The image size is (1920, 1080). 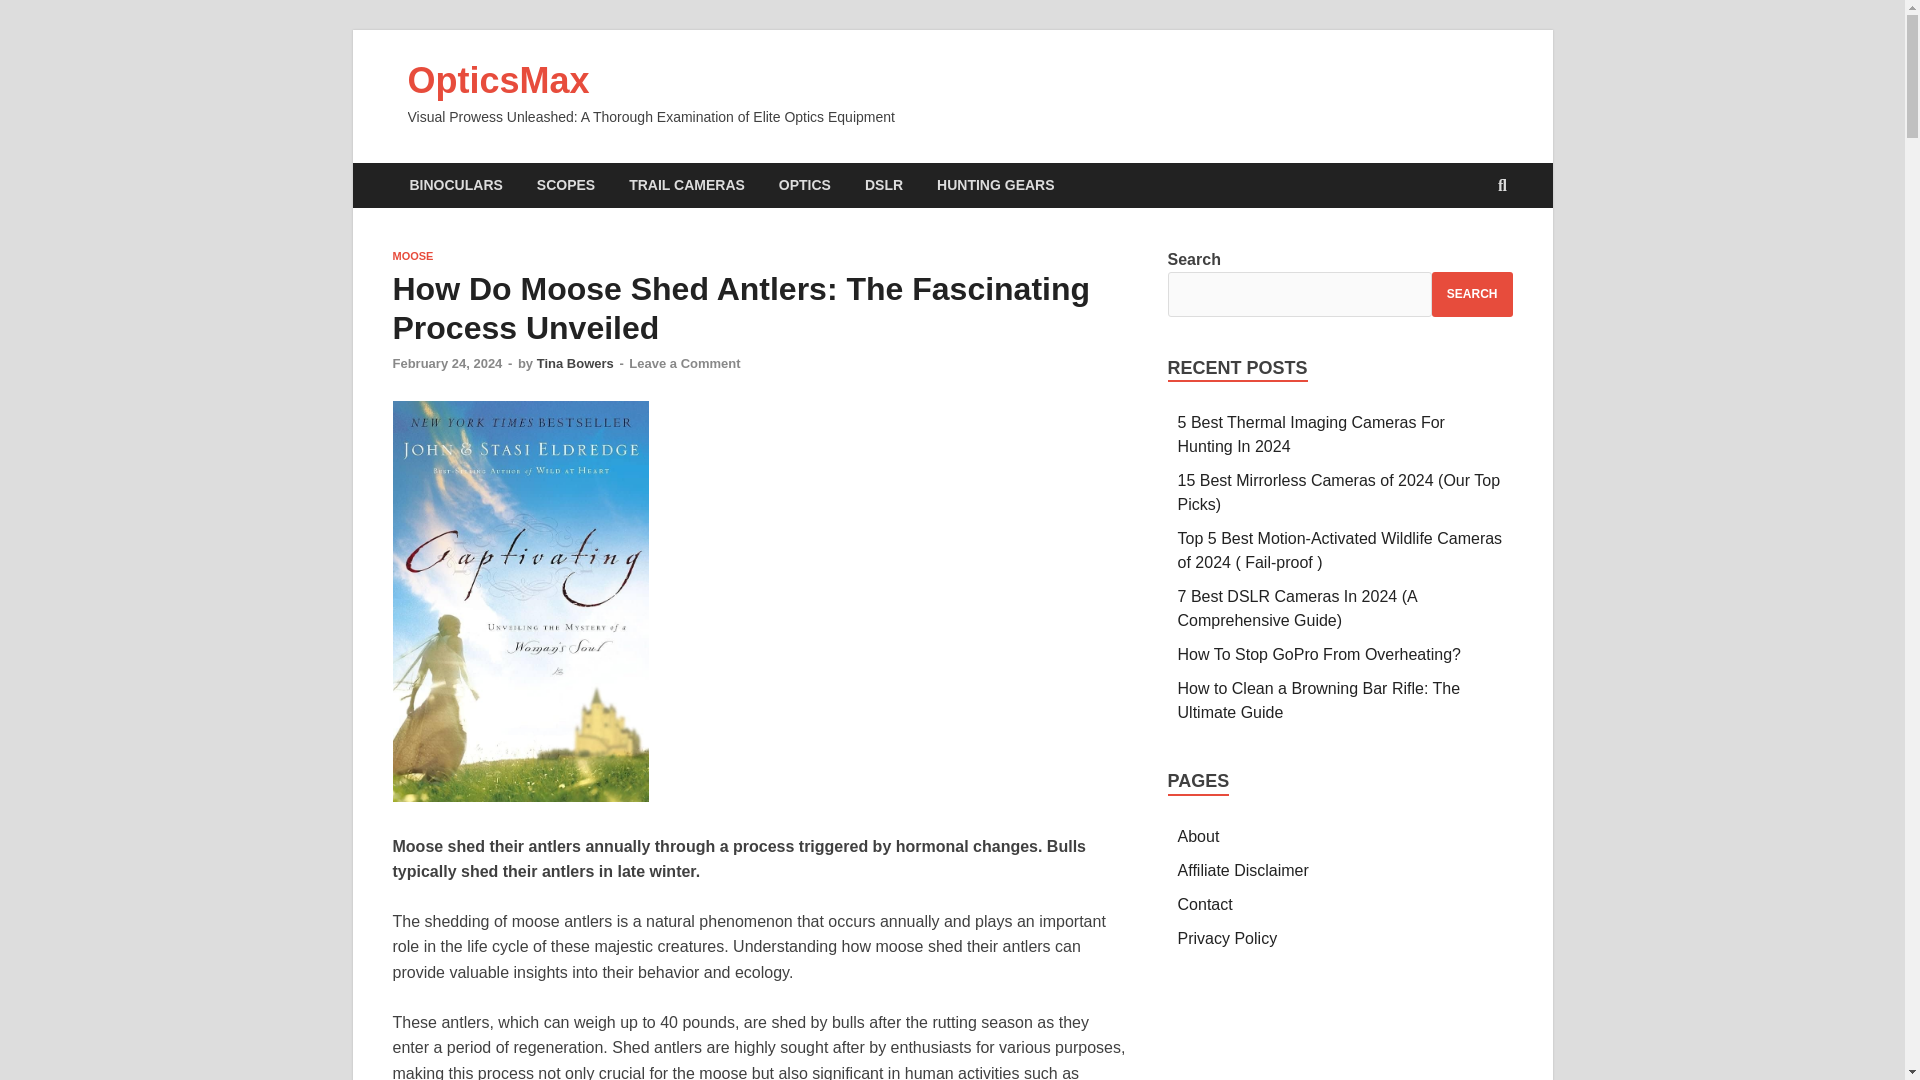 I want to click on Leave a Comment, so click(x=684, y=364).